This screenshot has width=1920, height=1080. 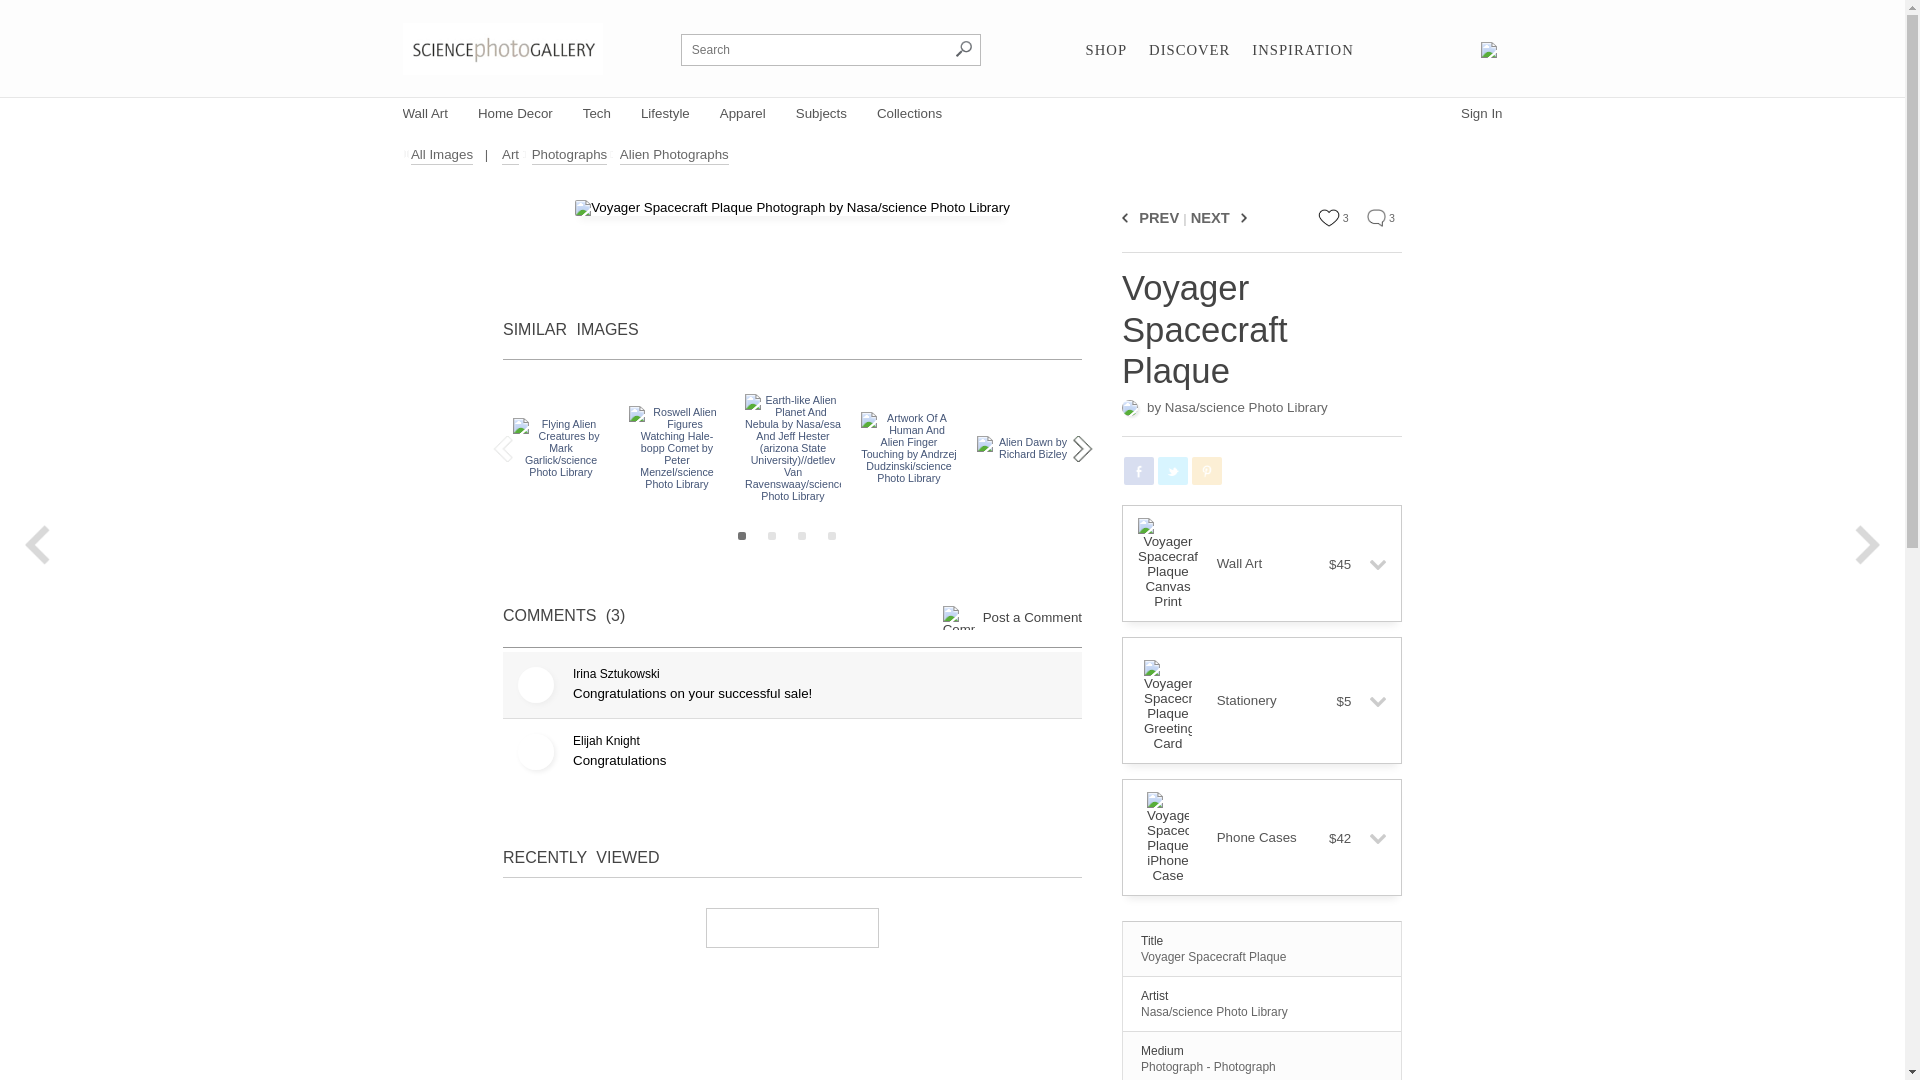 What do you see at coordinates (1172, 470) in the screenshot?
I see `Share Product on Twitter` at bounding box center [1172, 470].